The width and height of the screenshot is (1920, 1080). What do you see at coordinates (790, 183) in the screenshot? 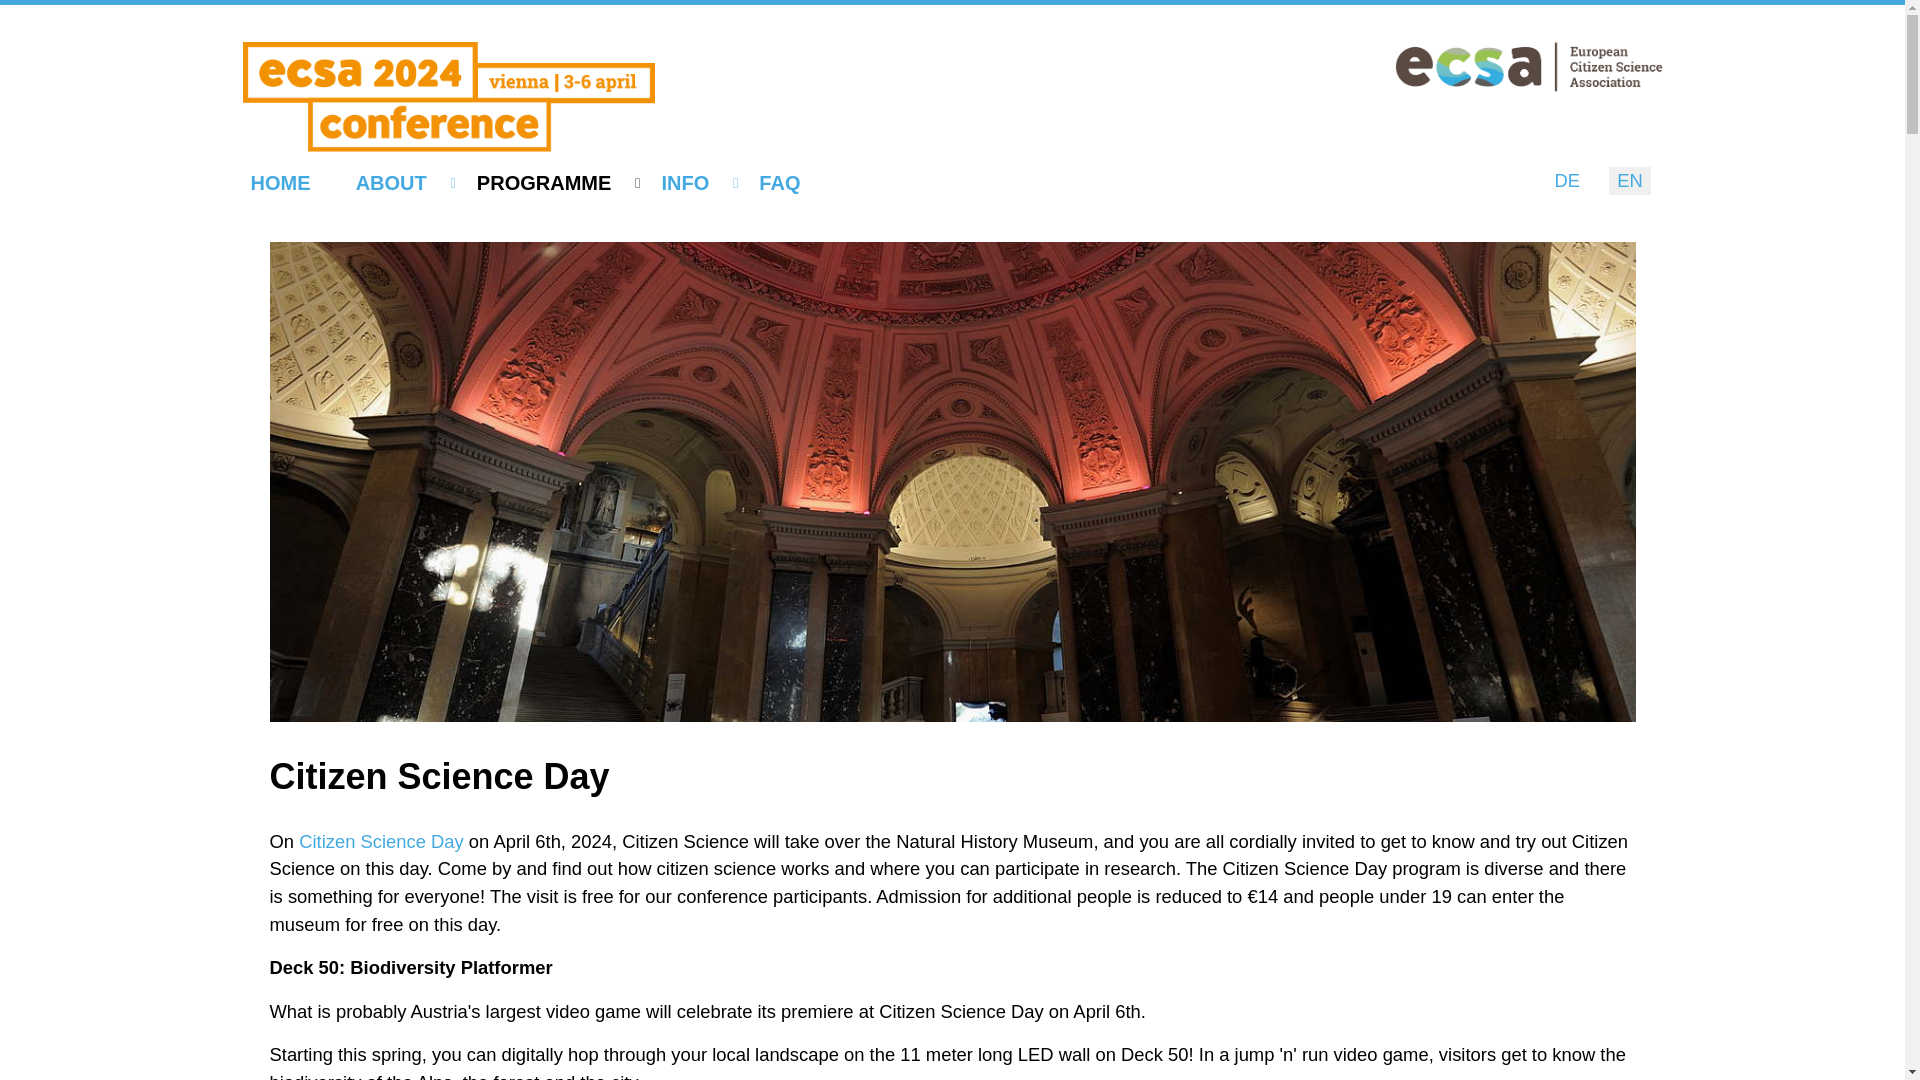
I see `FAQ` at bounding box center [790, 183].